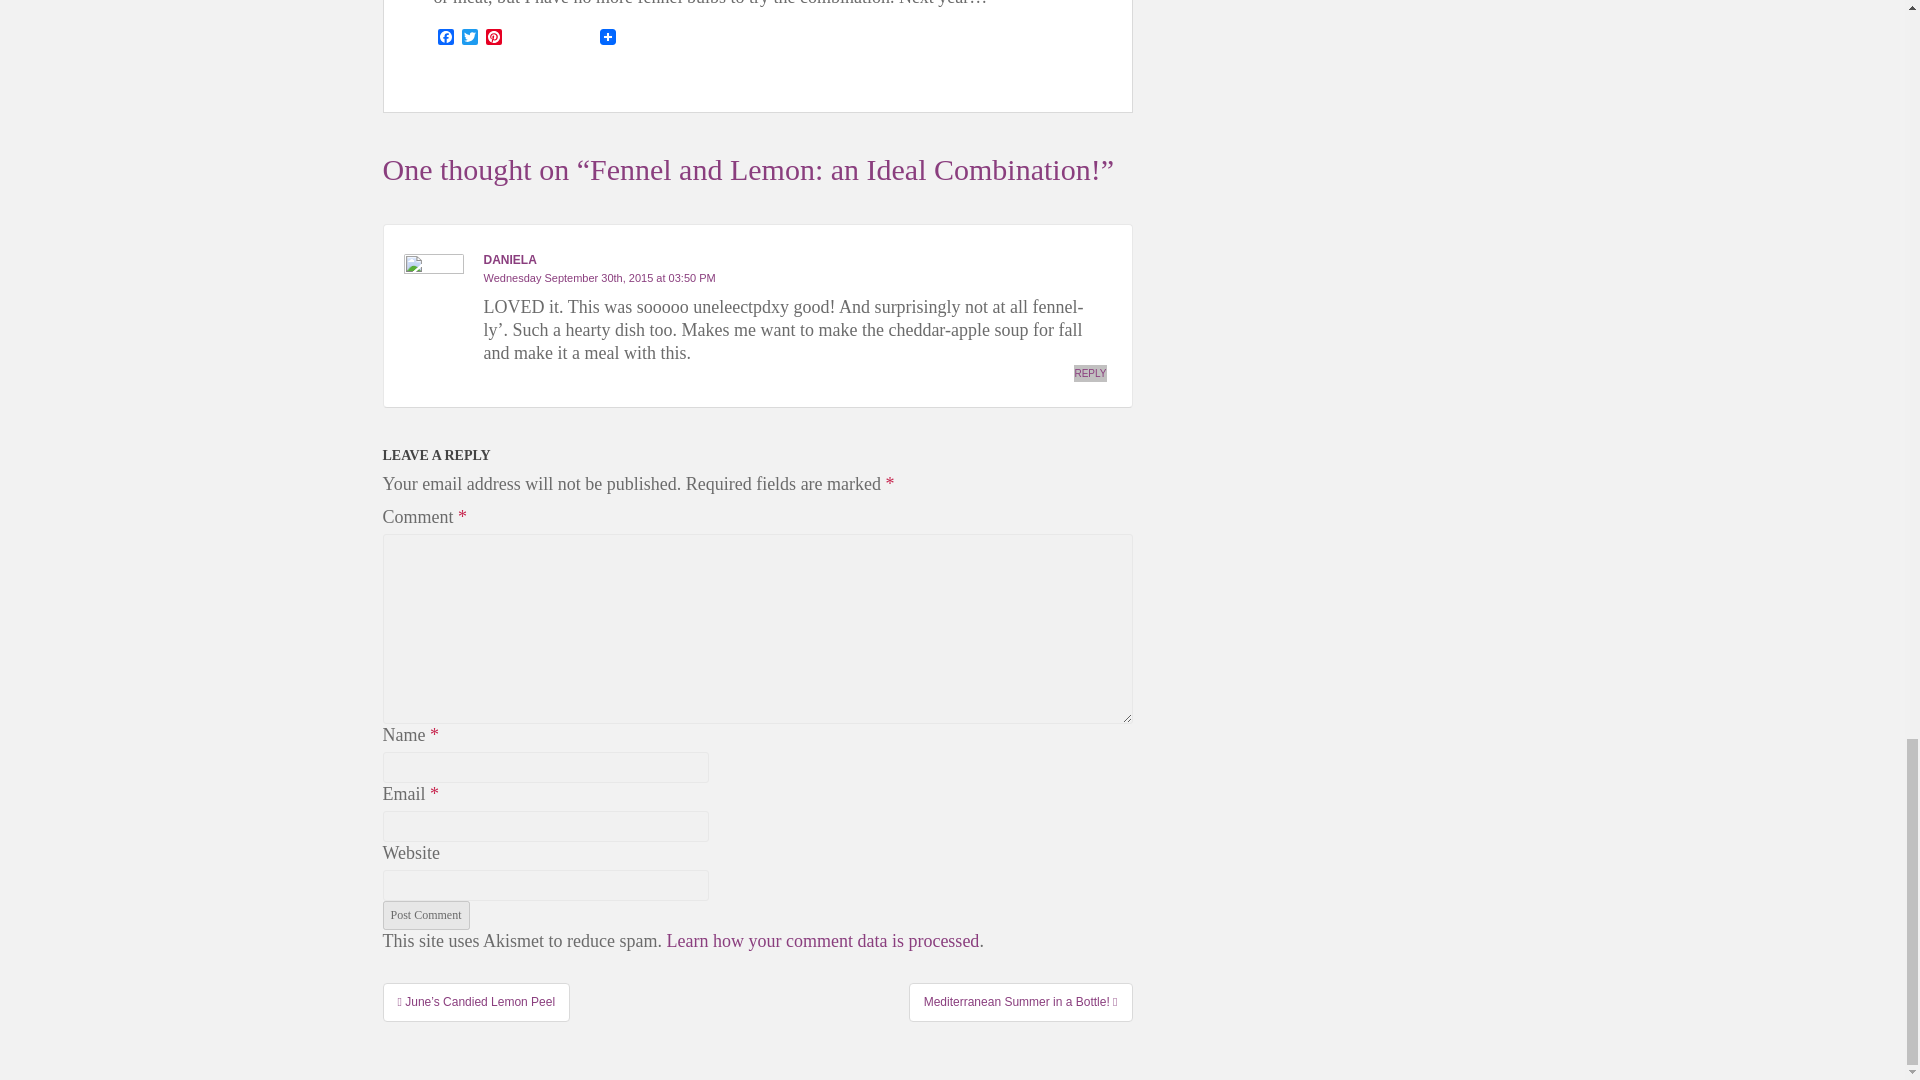  Describe the element at coordinates (494, 38) in the screenshot. I see `Pinterest` at that location.